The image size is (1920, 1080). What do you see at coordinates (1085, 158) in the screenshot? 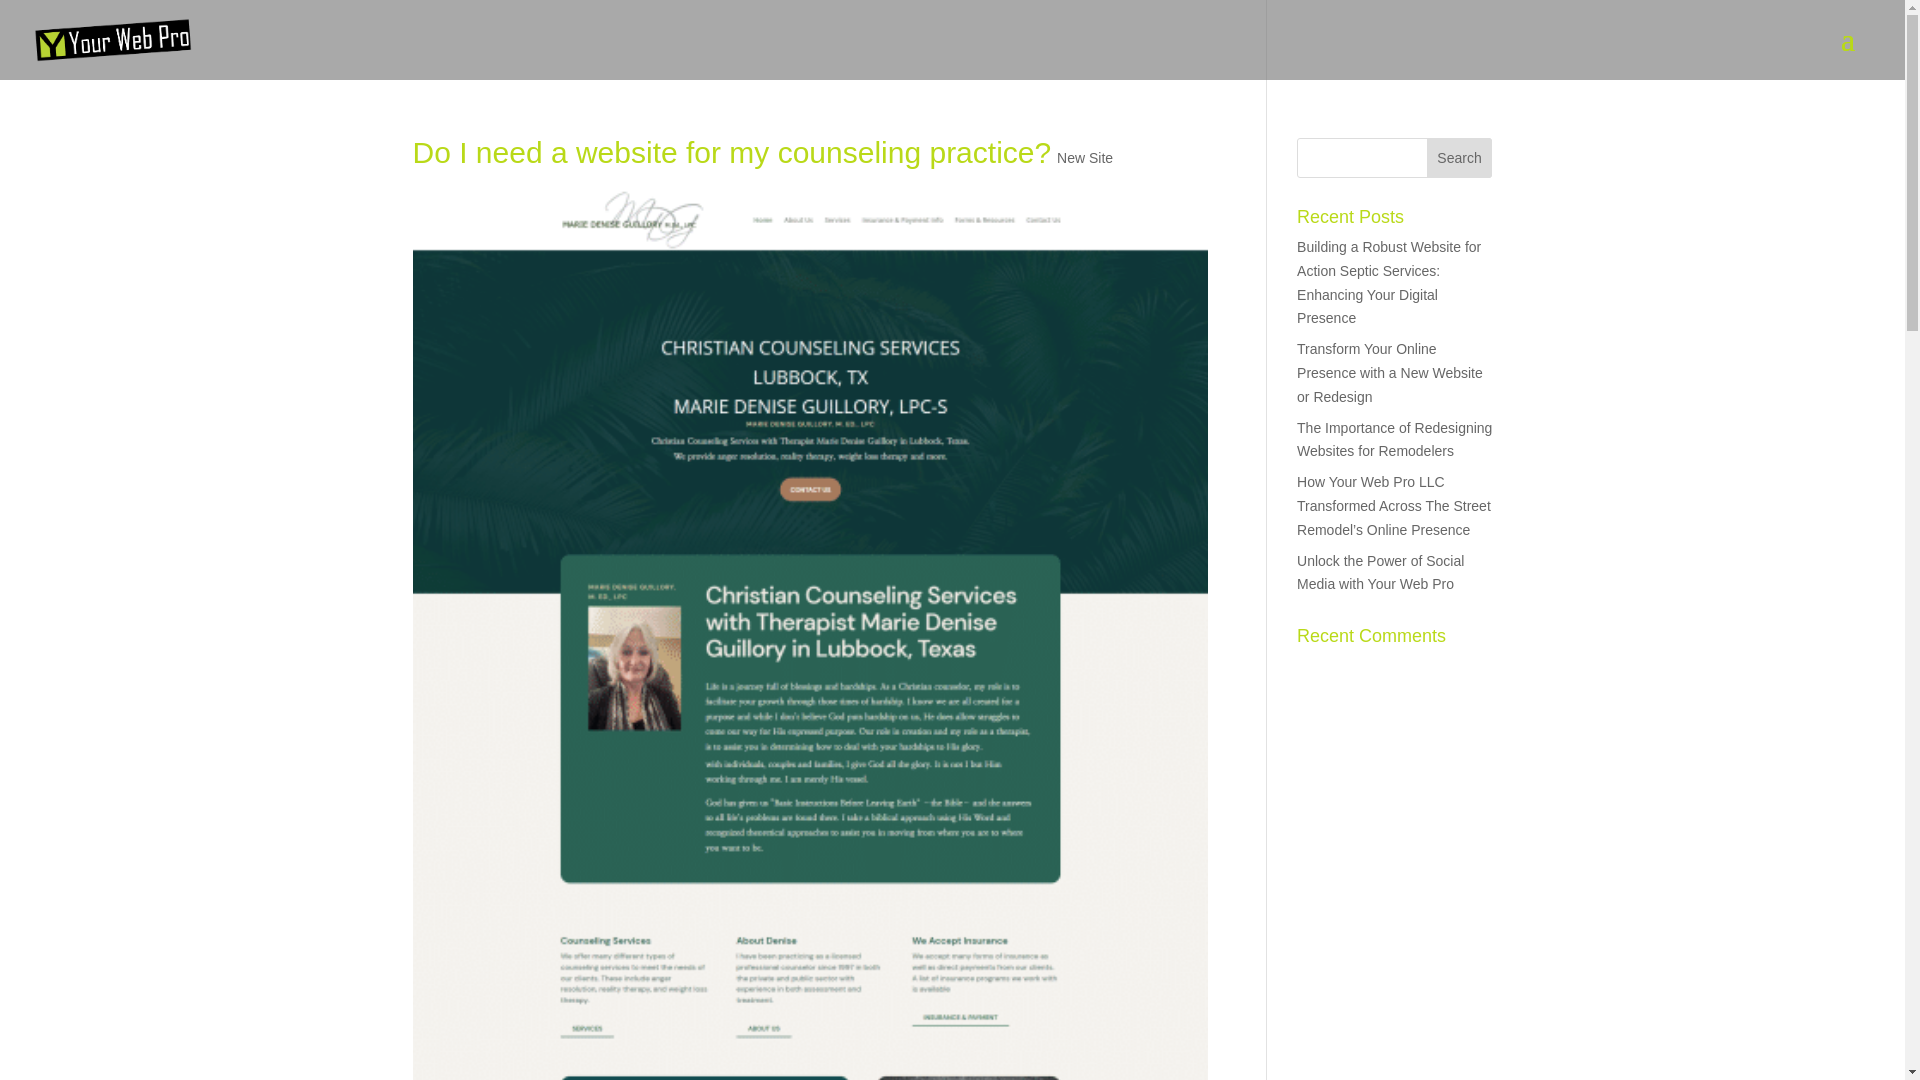
I see `New Site` at bounding box center [1085, 158].